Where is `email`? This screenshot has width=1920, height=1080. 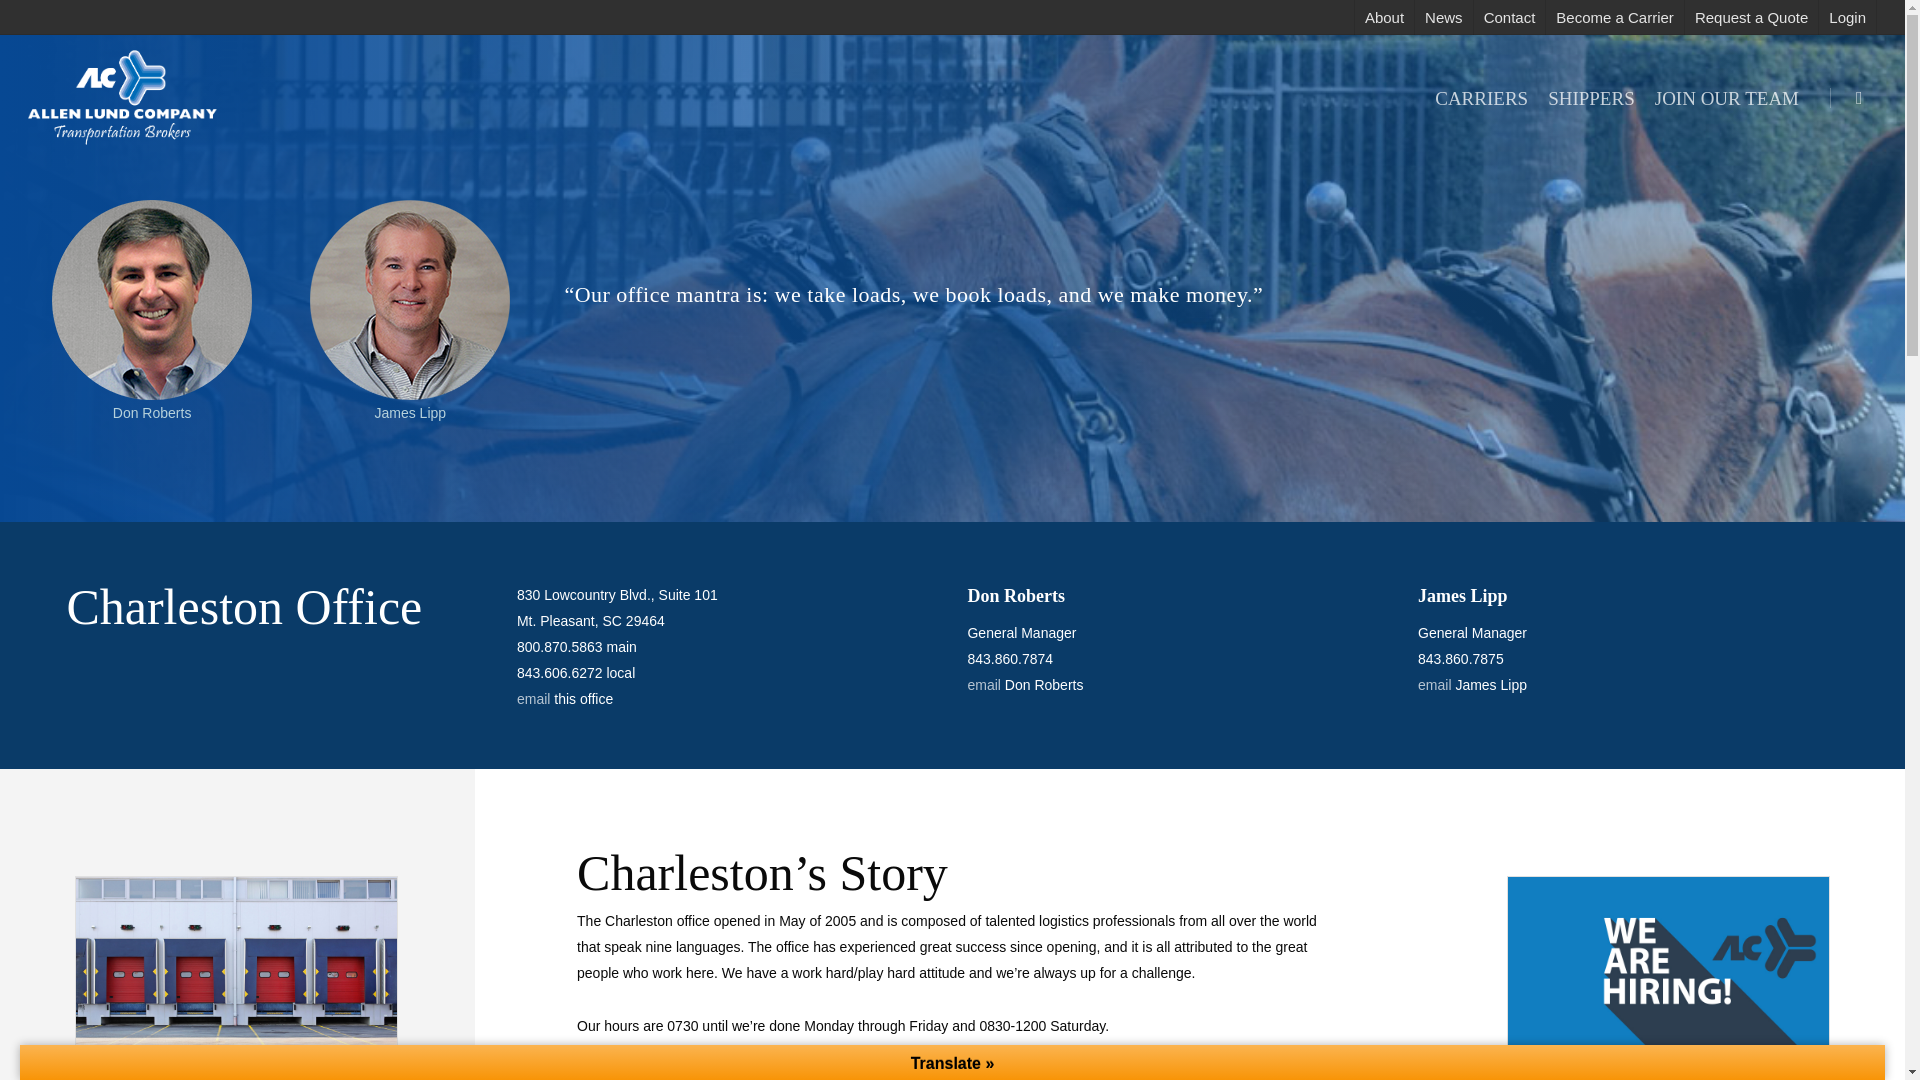
email is located at coordinates (1434, 685).